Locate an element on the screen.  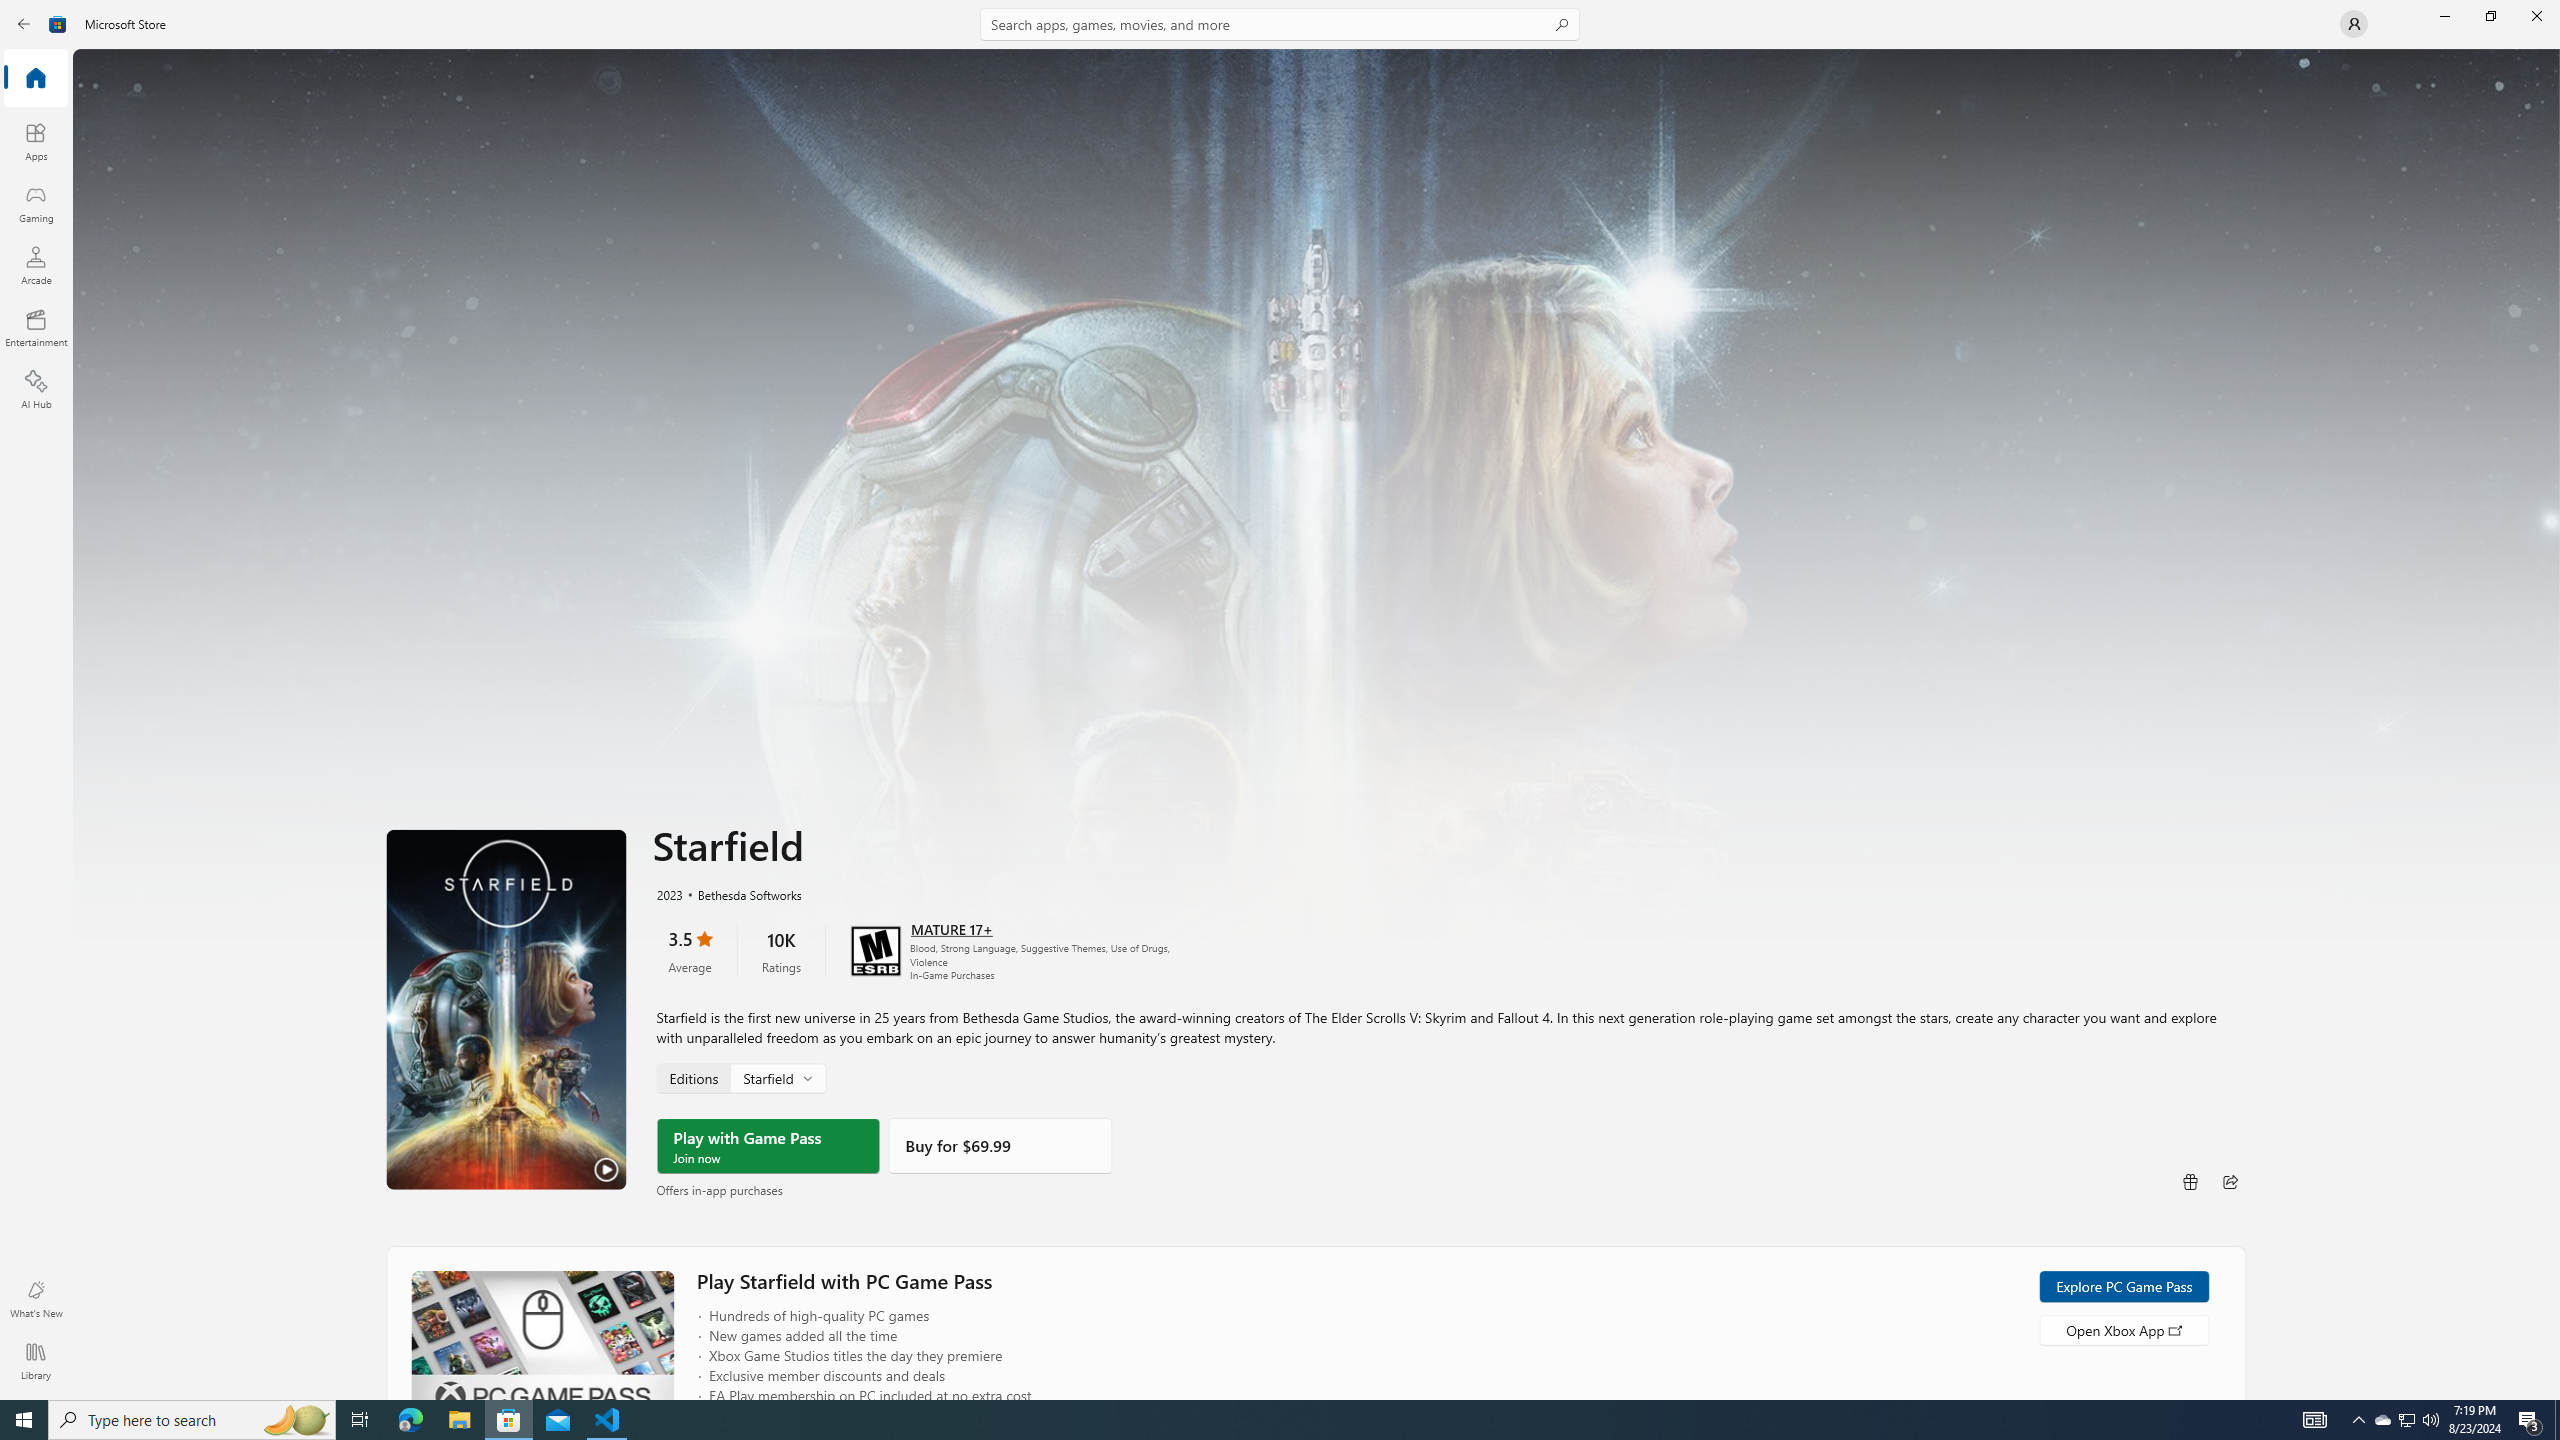
Buy as gift is located at coordinates (2190, 1180).